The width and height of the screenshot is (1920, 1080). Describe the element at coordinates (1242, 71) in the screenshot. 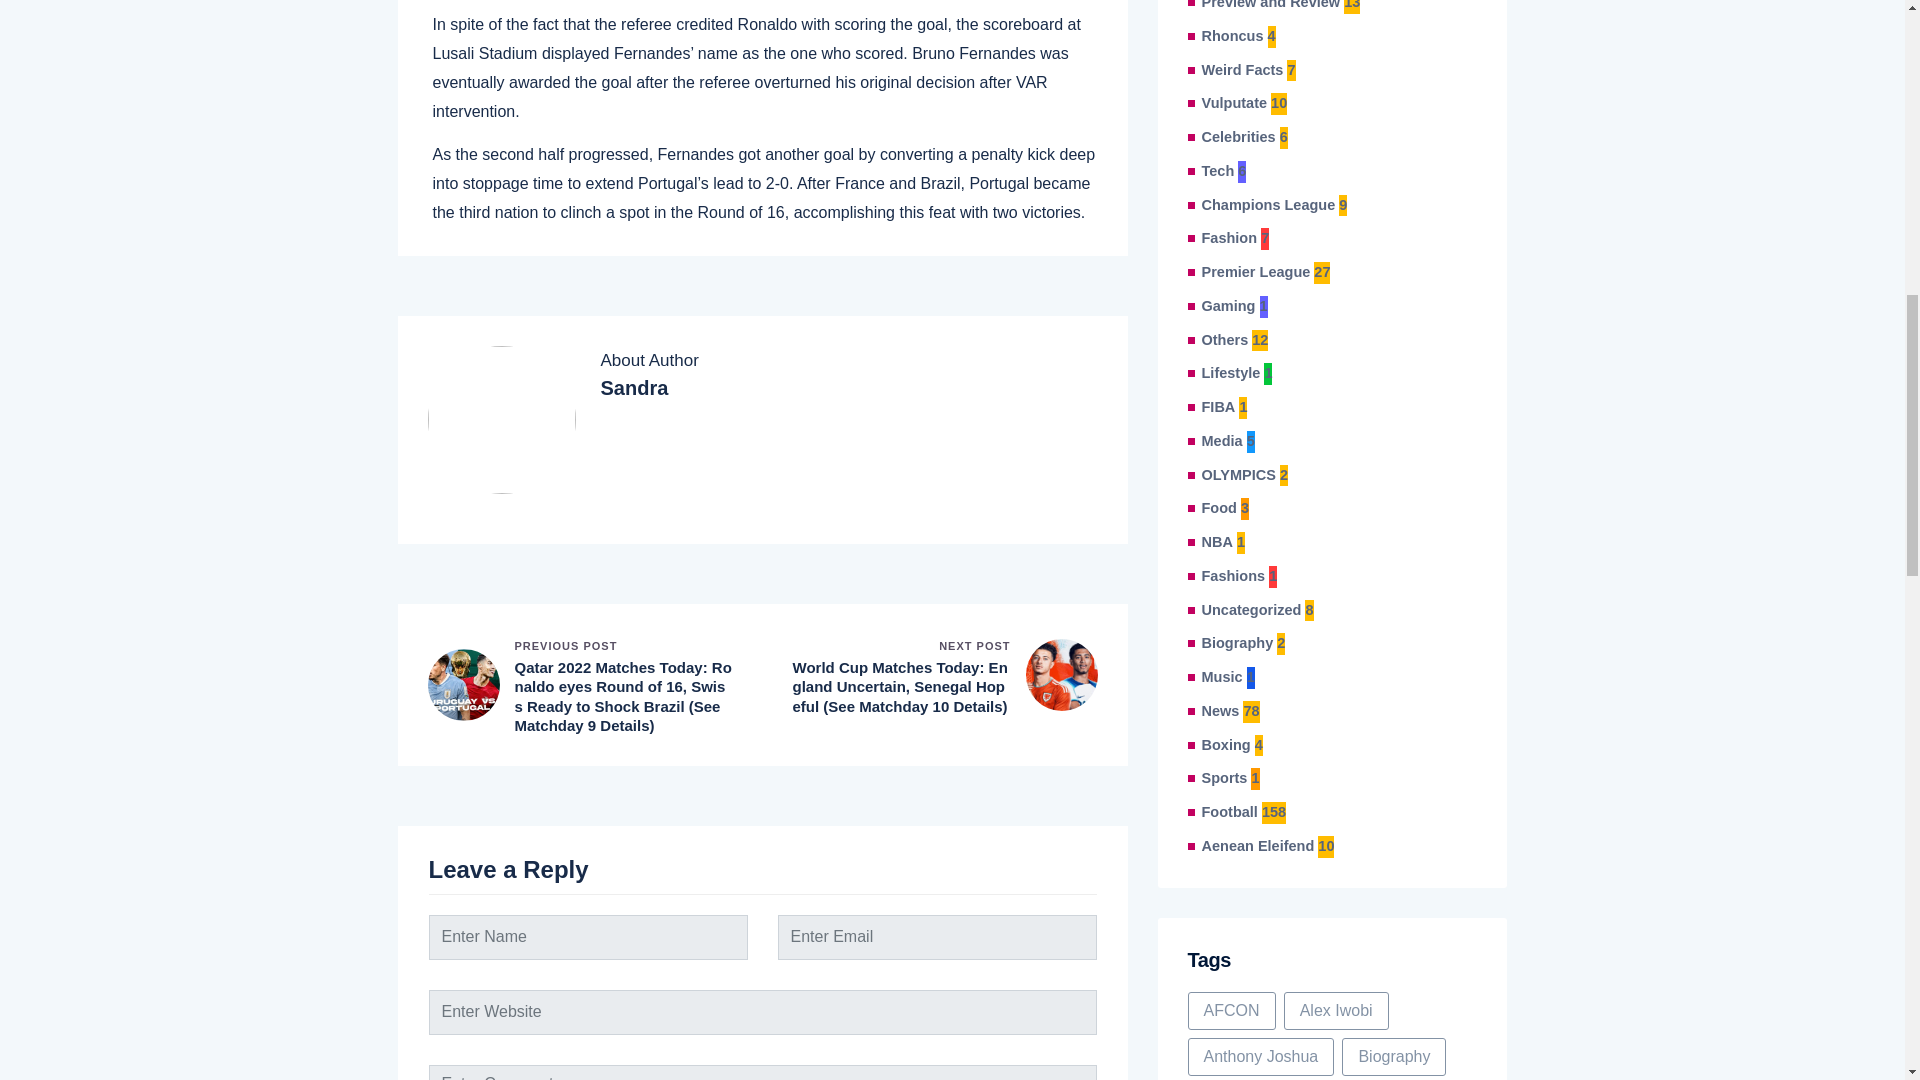

I see `Weird Facts` at that location.